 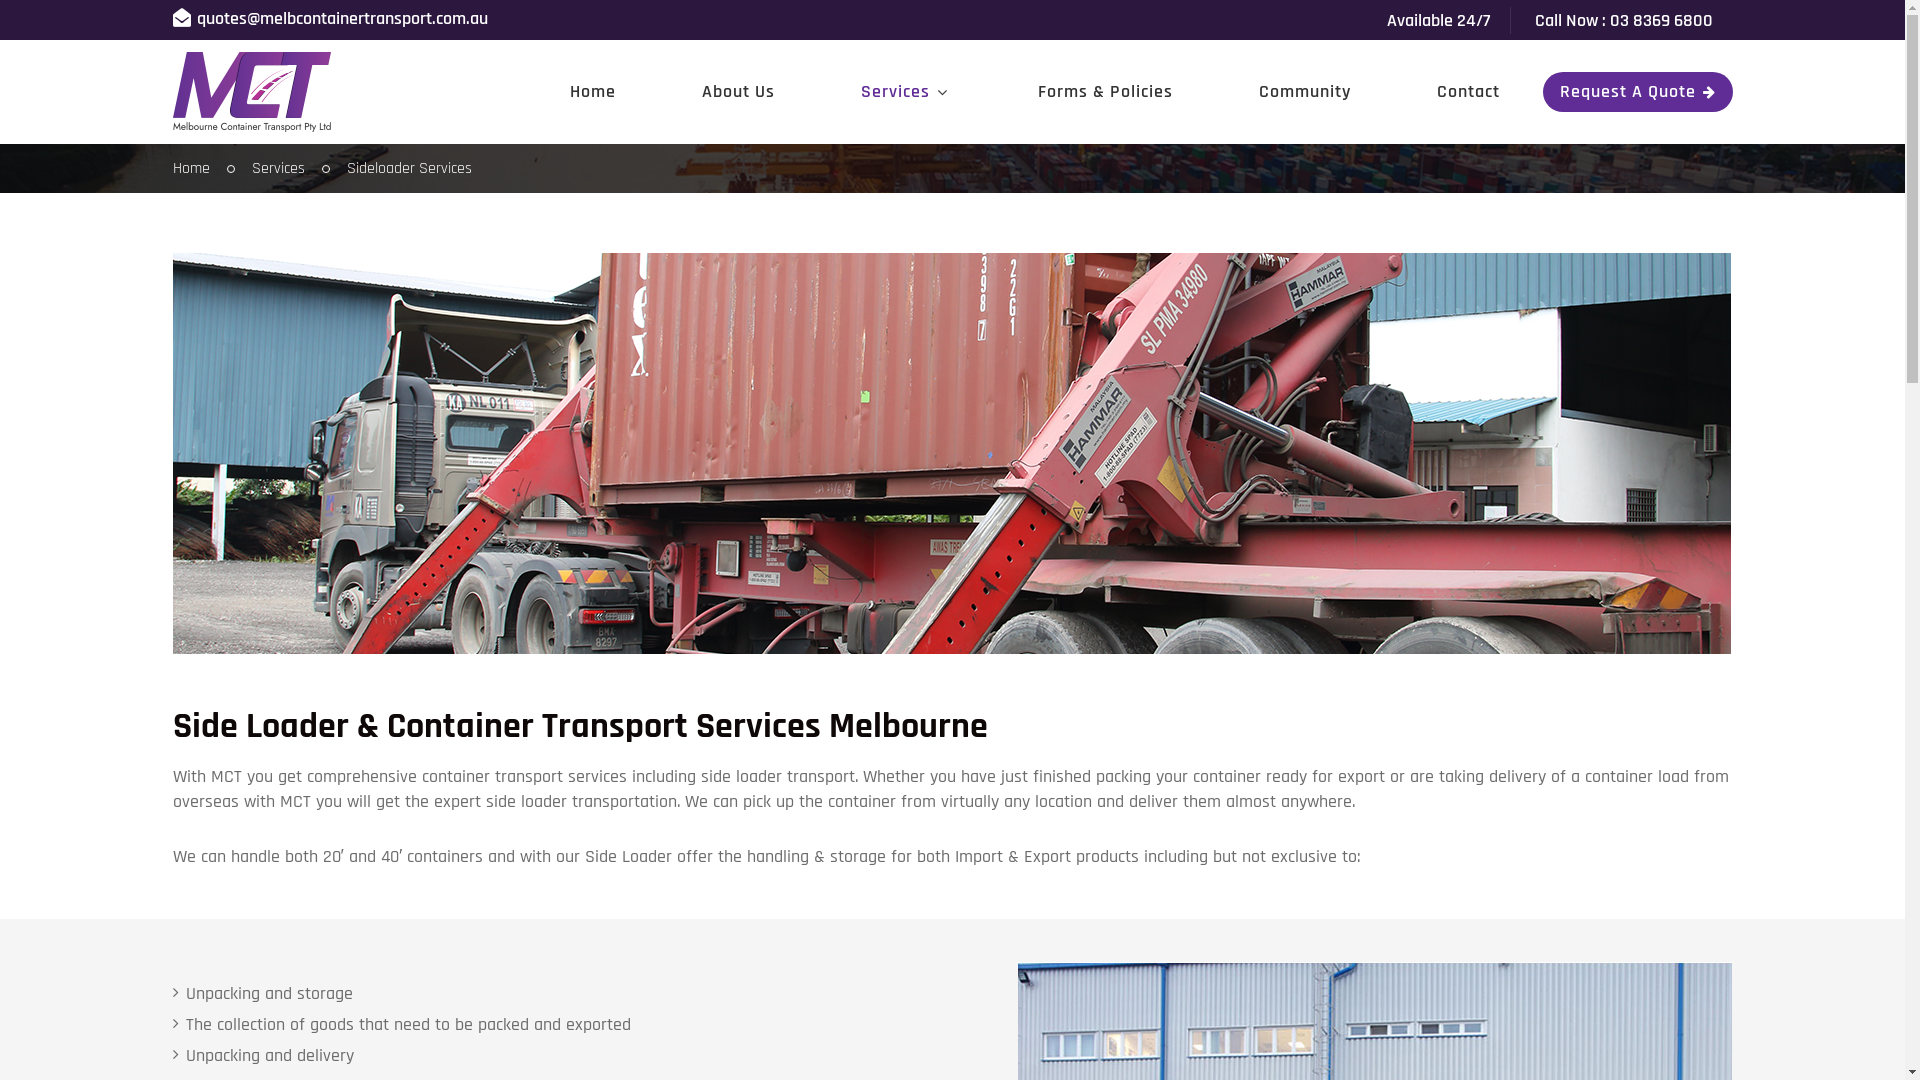 I want to click on About Us, so click(x=738, y=92).